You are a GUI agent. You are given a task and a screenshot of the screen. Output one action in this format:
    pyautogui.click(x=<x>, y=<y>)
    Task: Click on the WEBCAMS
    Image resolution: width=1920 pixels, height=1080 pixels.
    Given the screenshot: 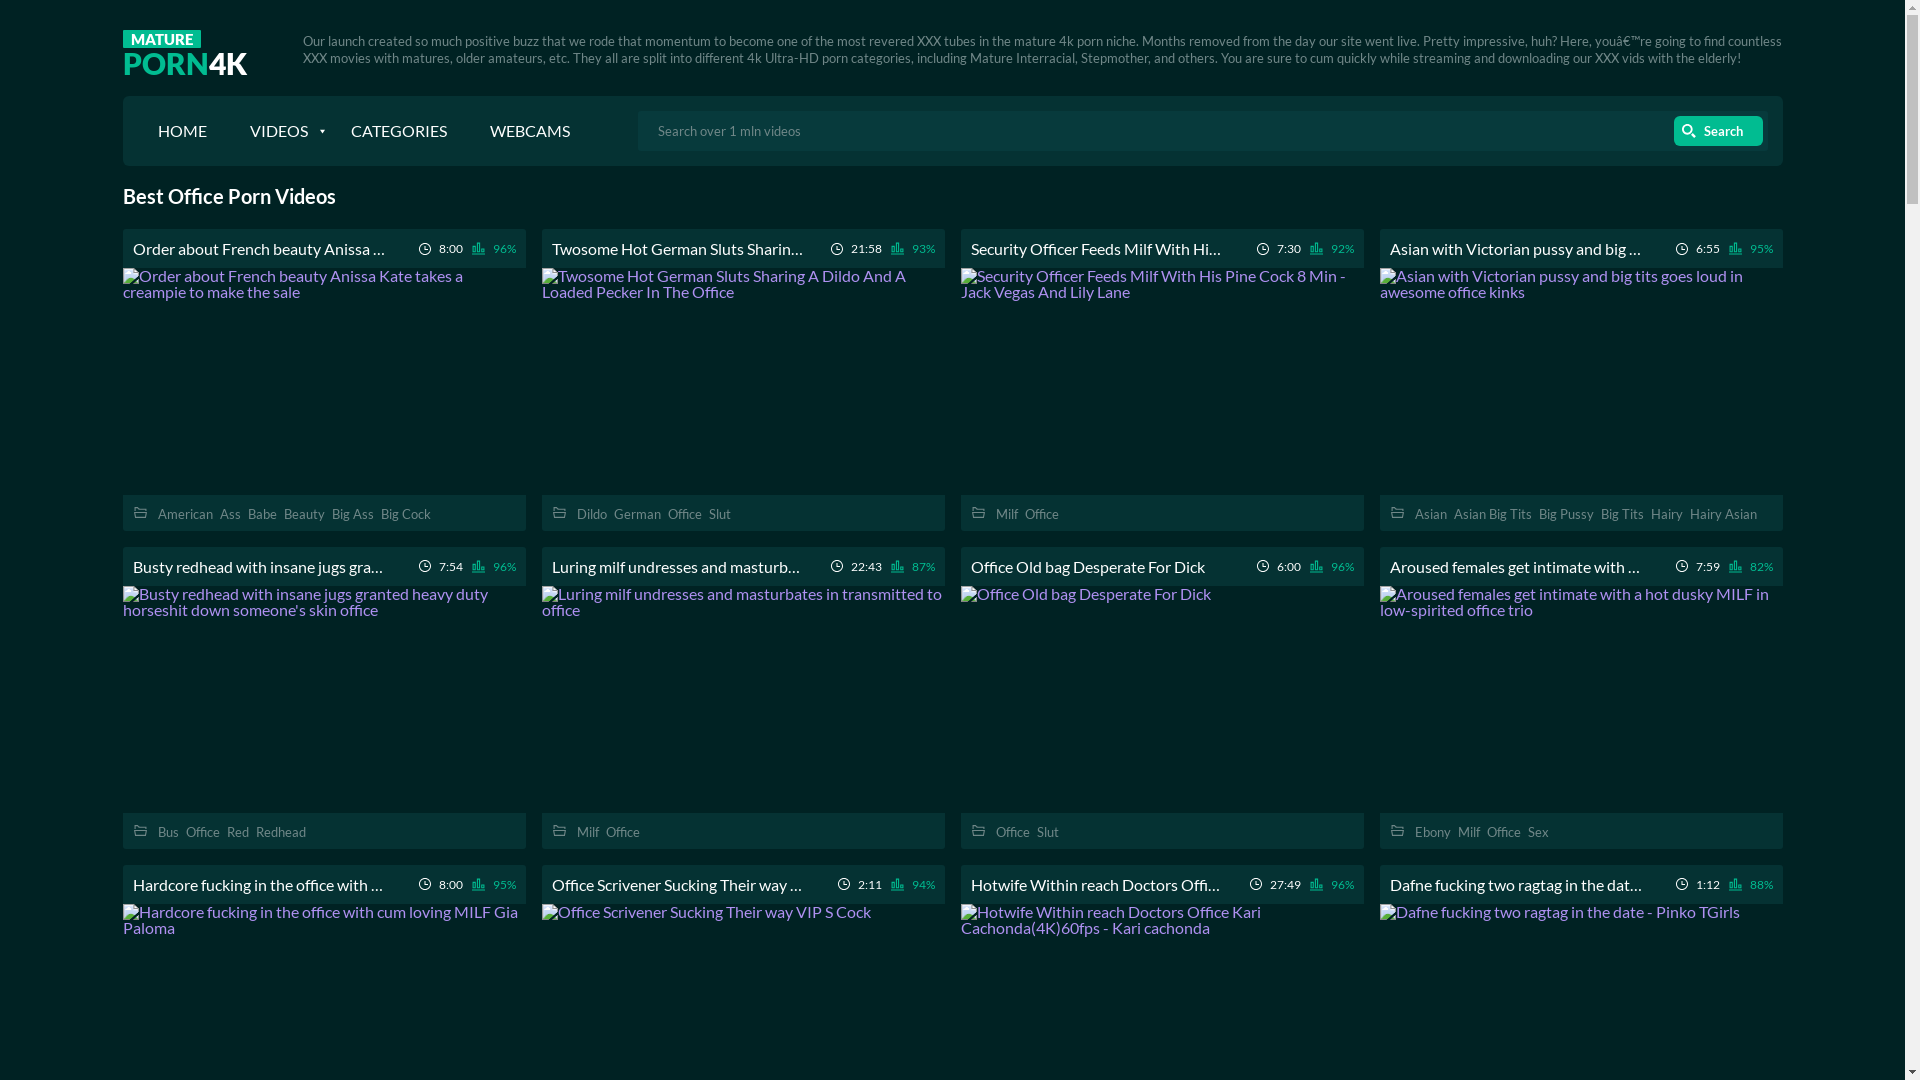 What is the action you would take?
    pyautogui.click(x=530, y=131)
    